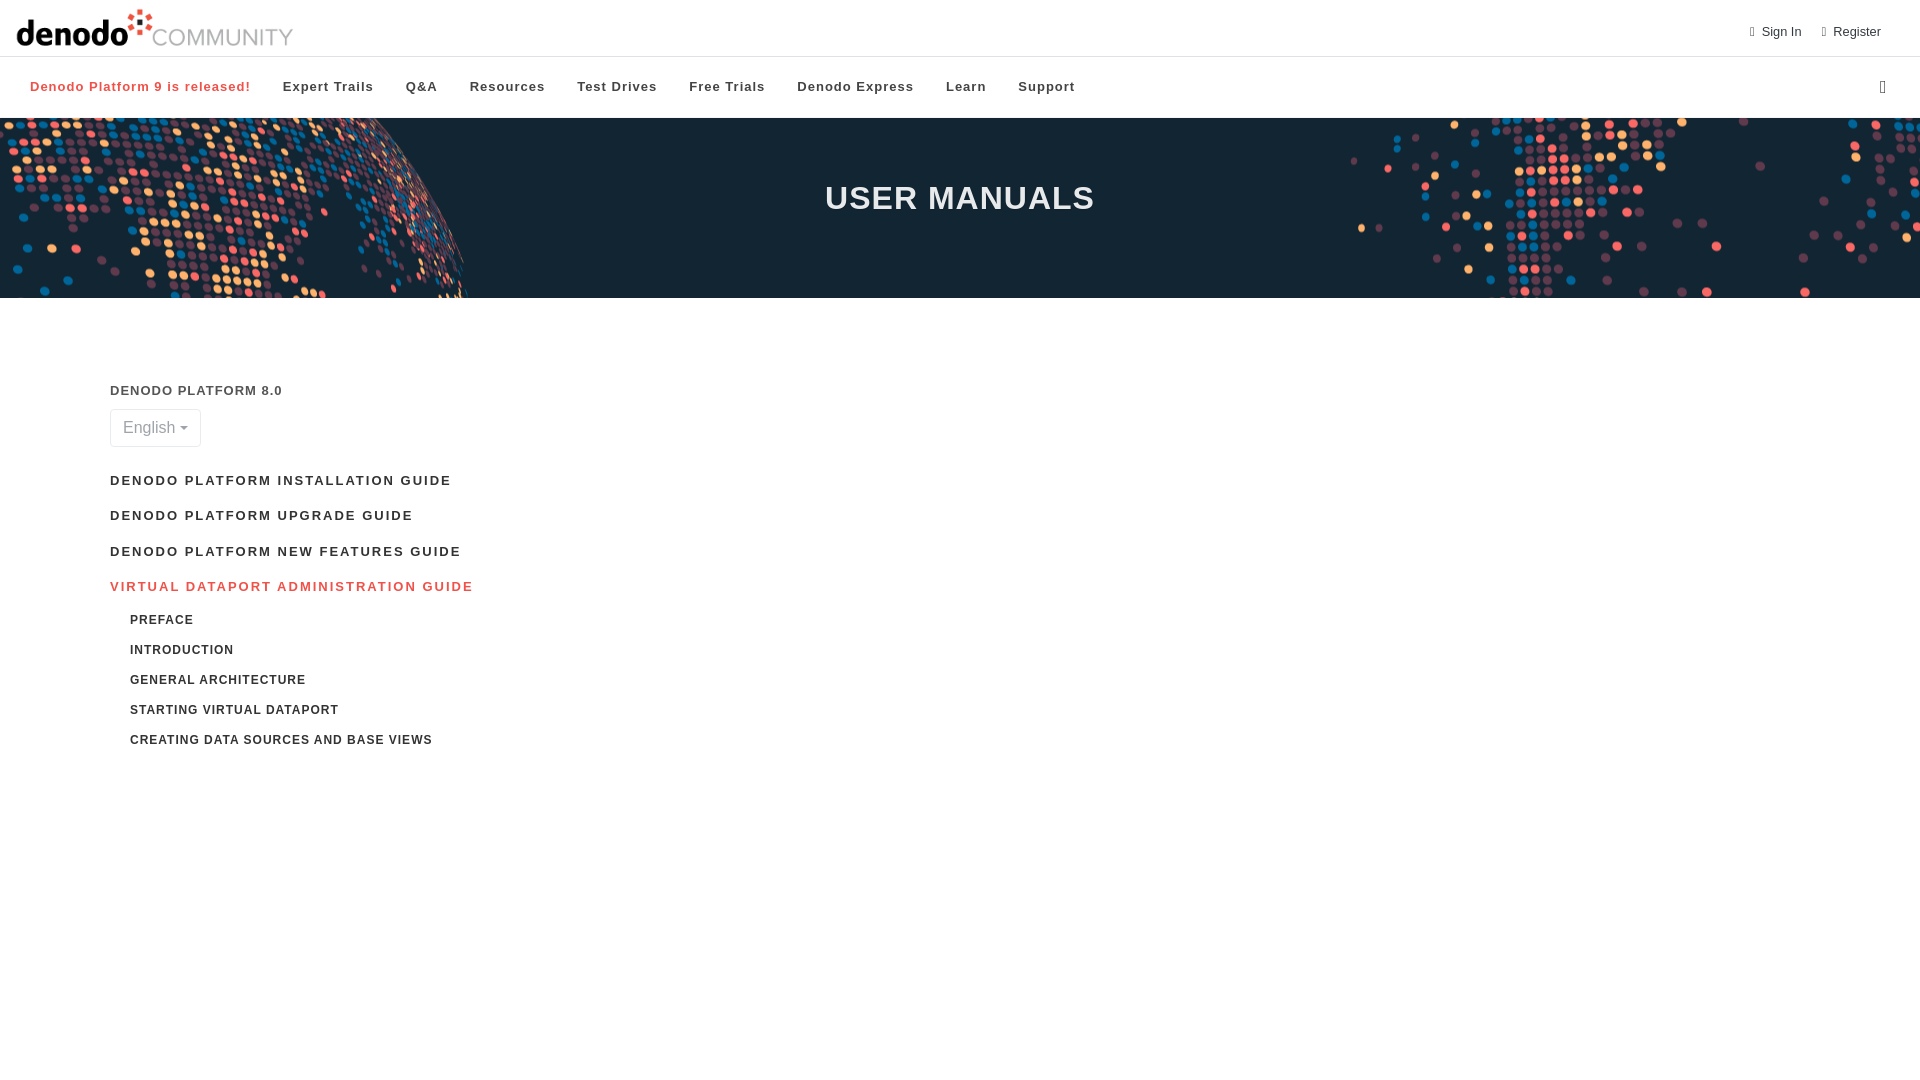  Describe the element at coordinates (508, 86) in the screenshot. I see `Resources` at that location.